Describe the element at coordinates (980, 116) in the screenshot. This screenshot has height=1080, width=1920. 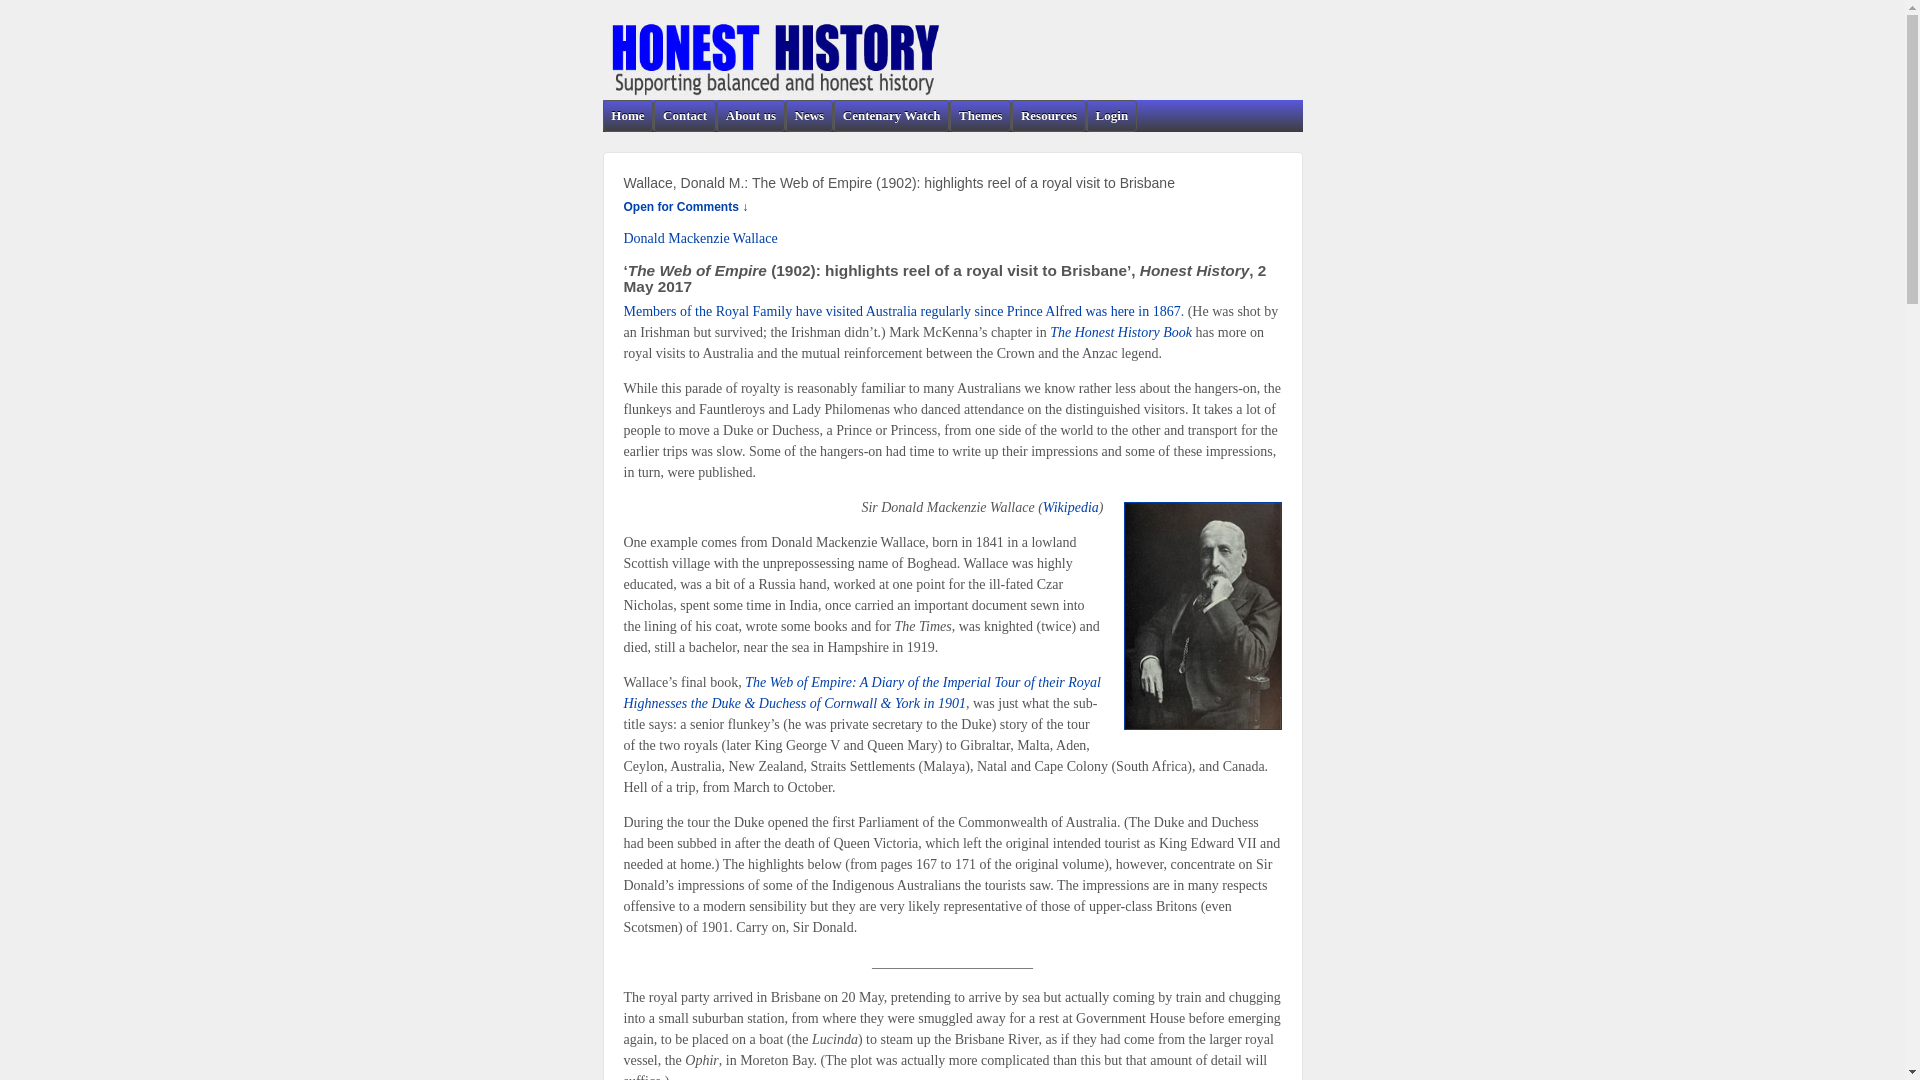
I see `Themes` at that location.